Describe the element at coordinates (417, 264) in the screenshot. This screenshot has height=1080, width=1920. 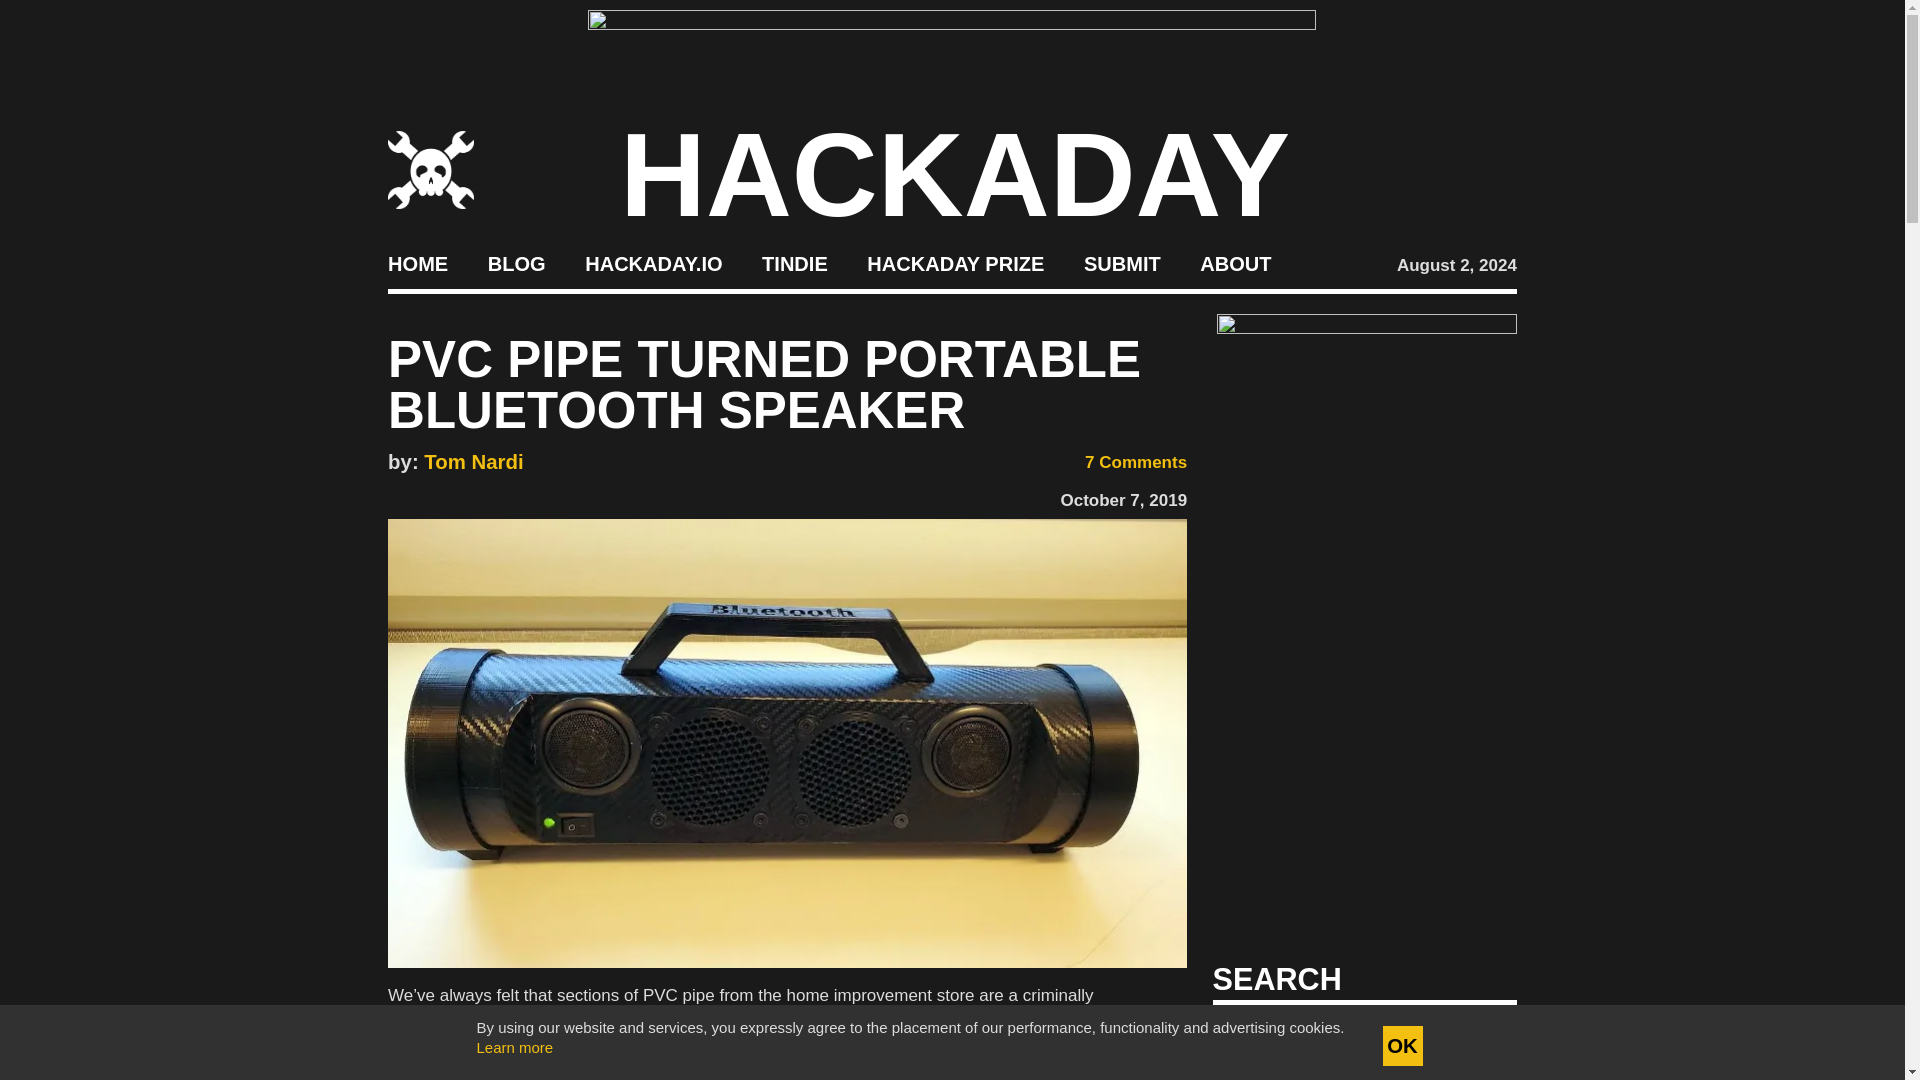
I see `HOME` at that location.